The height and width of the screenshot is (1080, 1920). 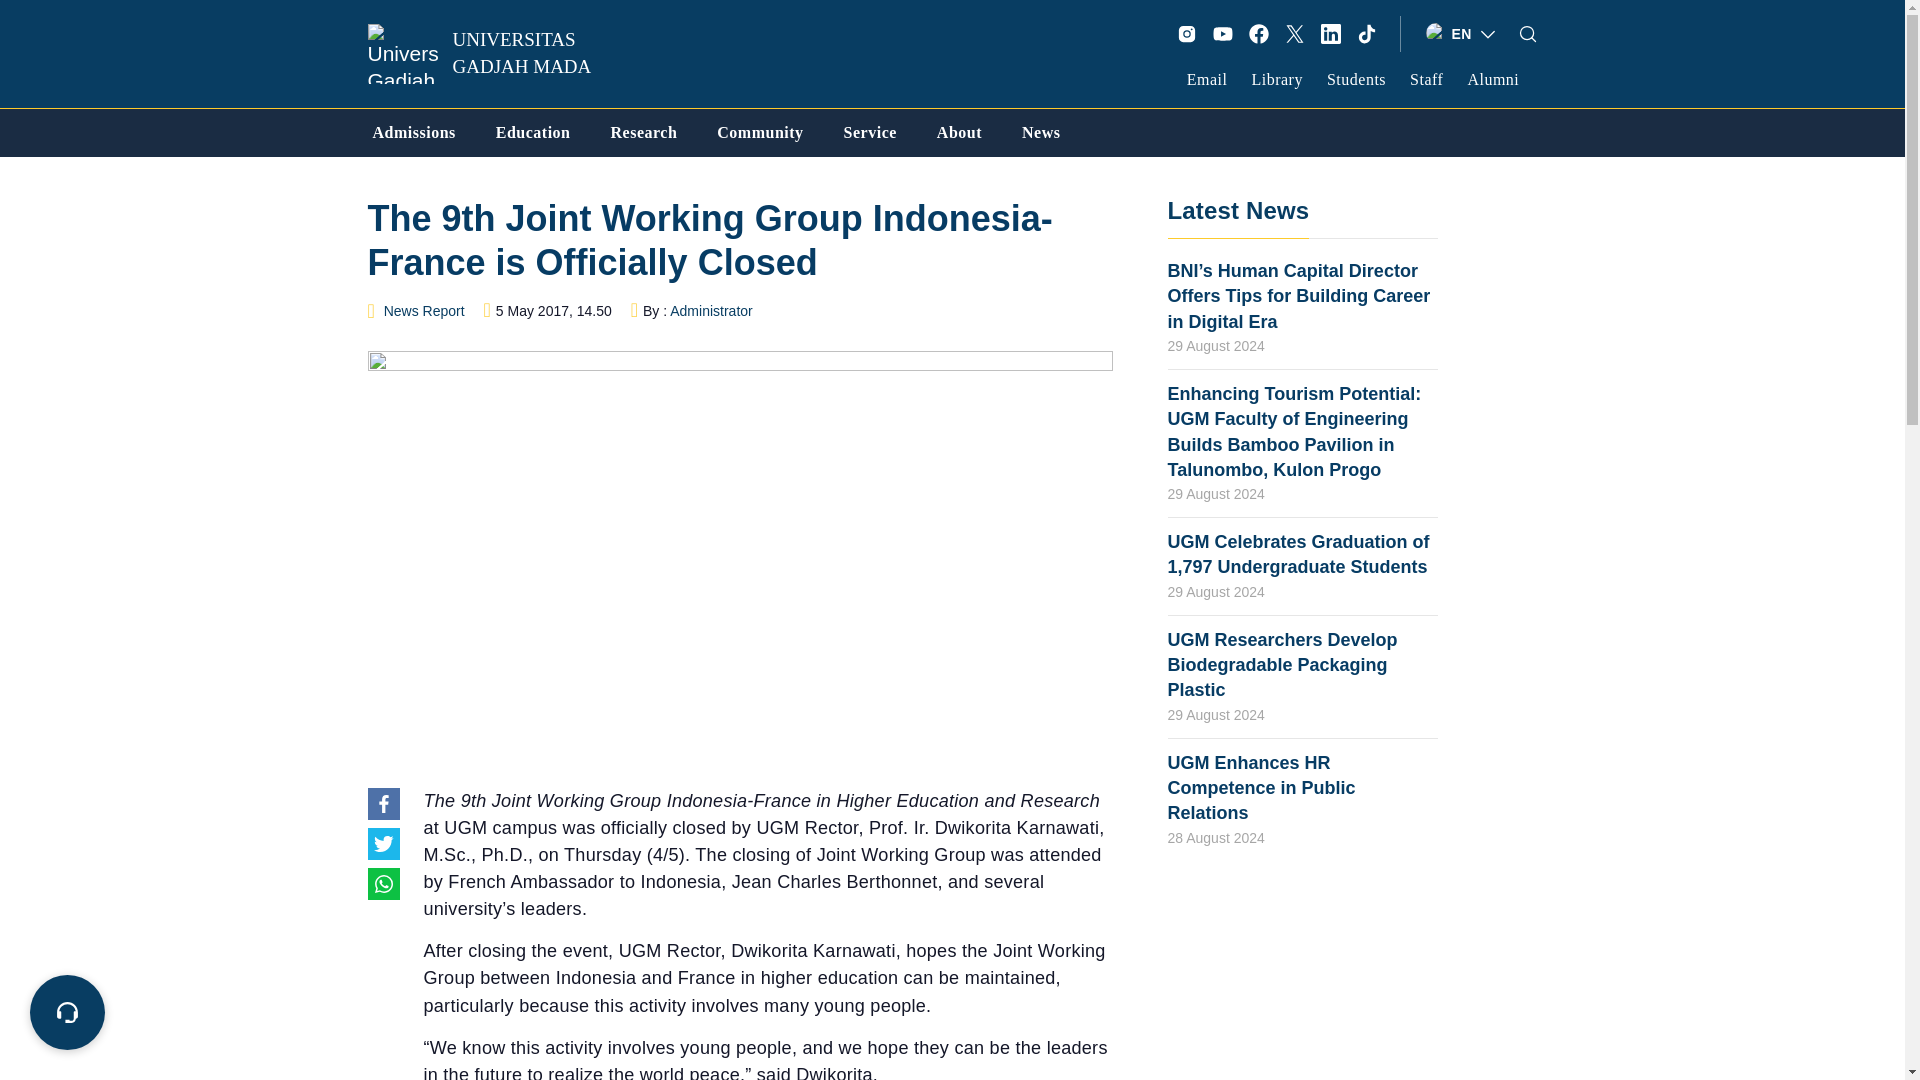 What do you see at coordinates (493, 54) in the screenshot?
I see `UNIVERSITAS GADJAH MADA` at bounding box center [493, 54].